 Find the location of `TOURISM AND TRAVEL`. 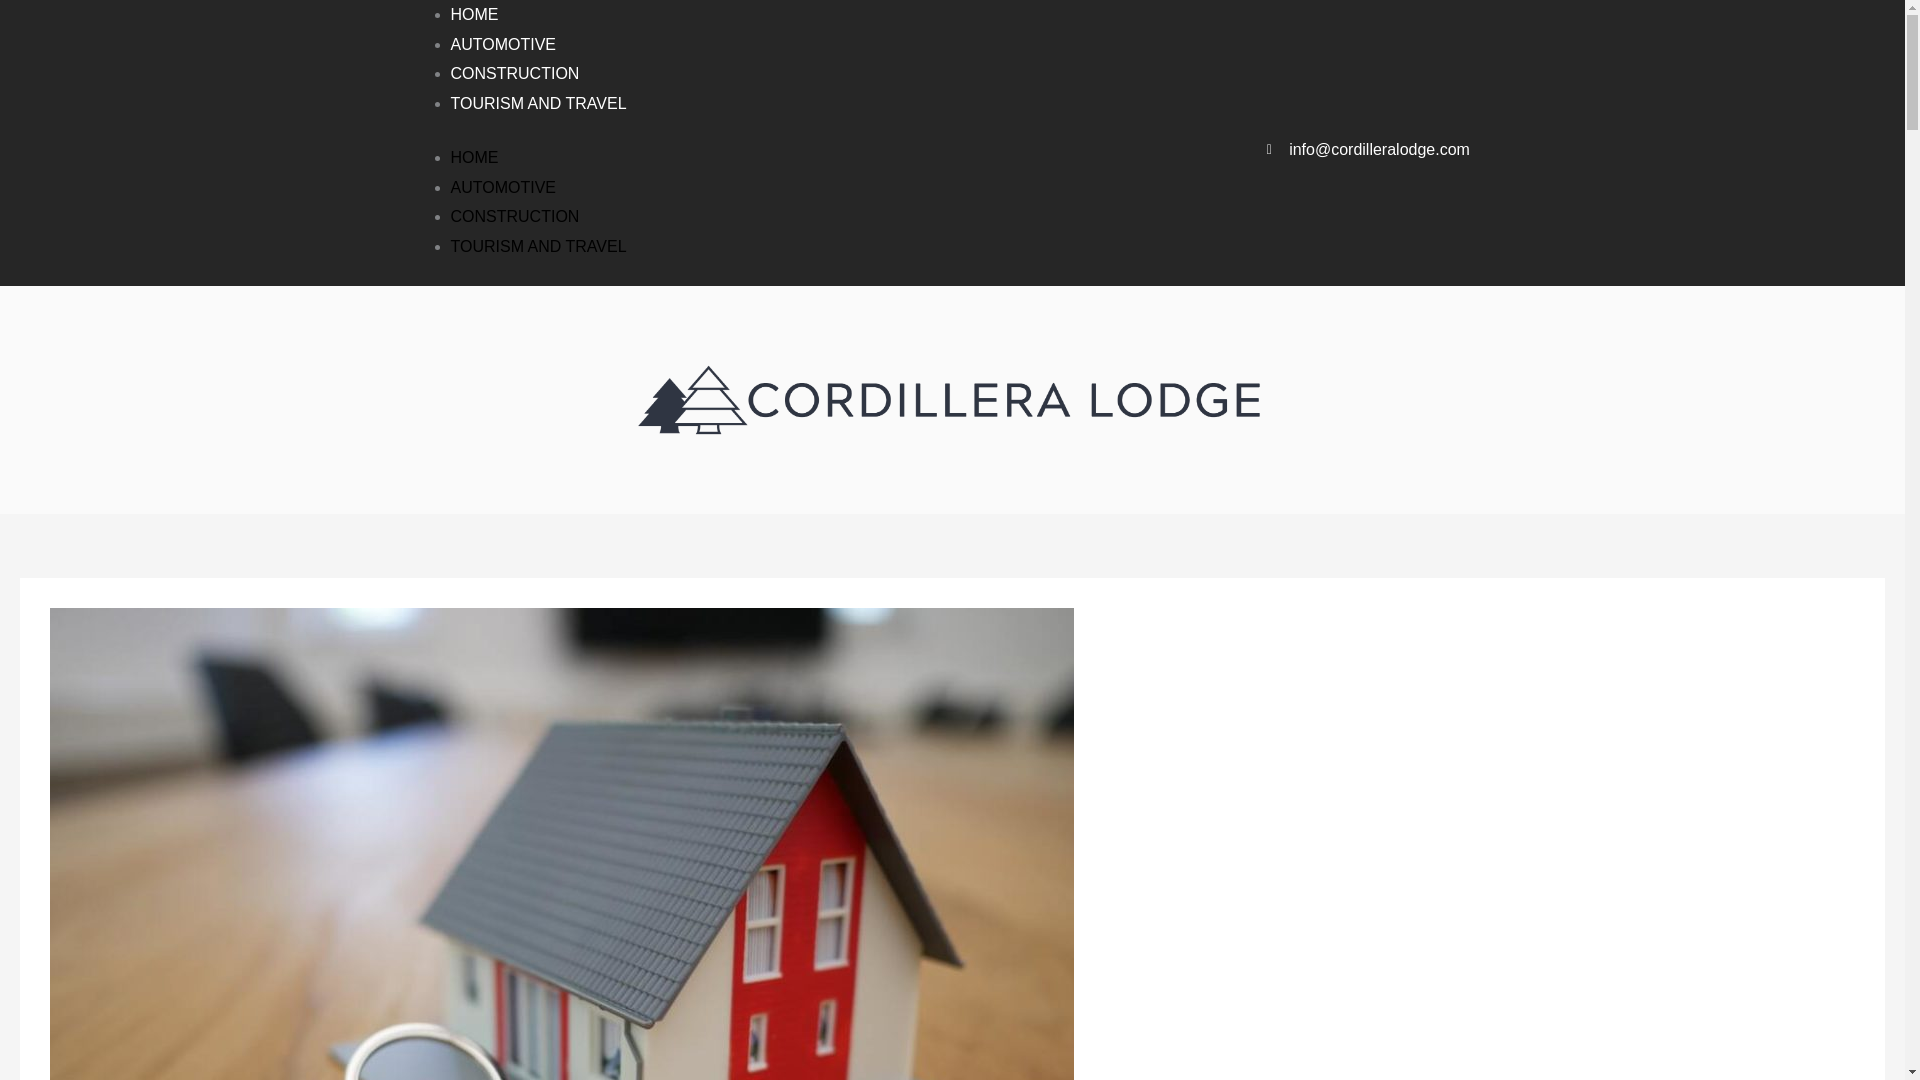

TOURISM AND TRAVEL is located at coordinates (537, 104).